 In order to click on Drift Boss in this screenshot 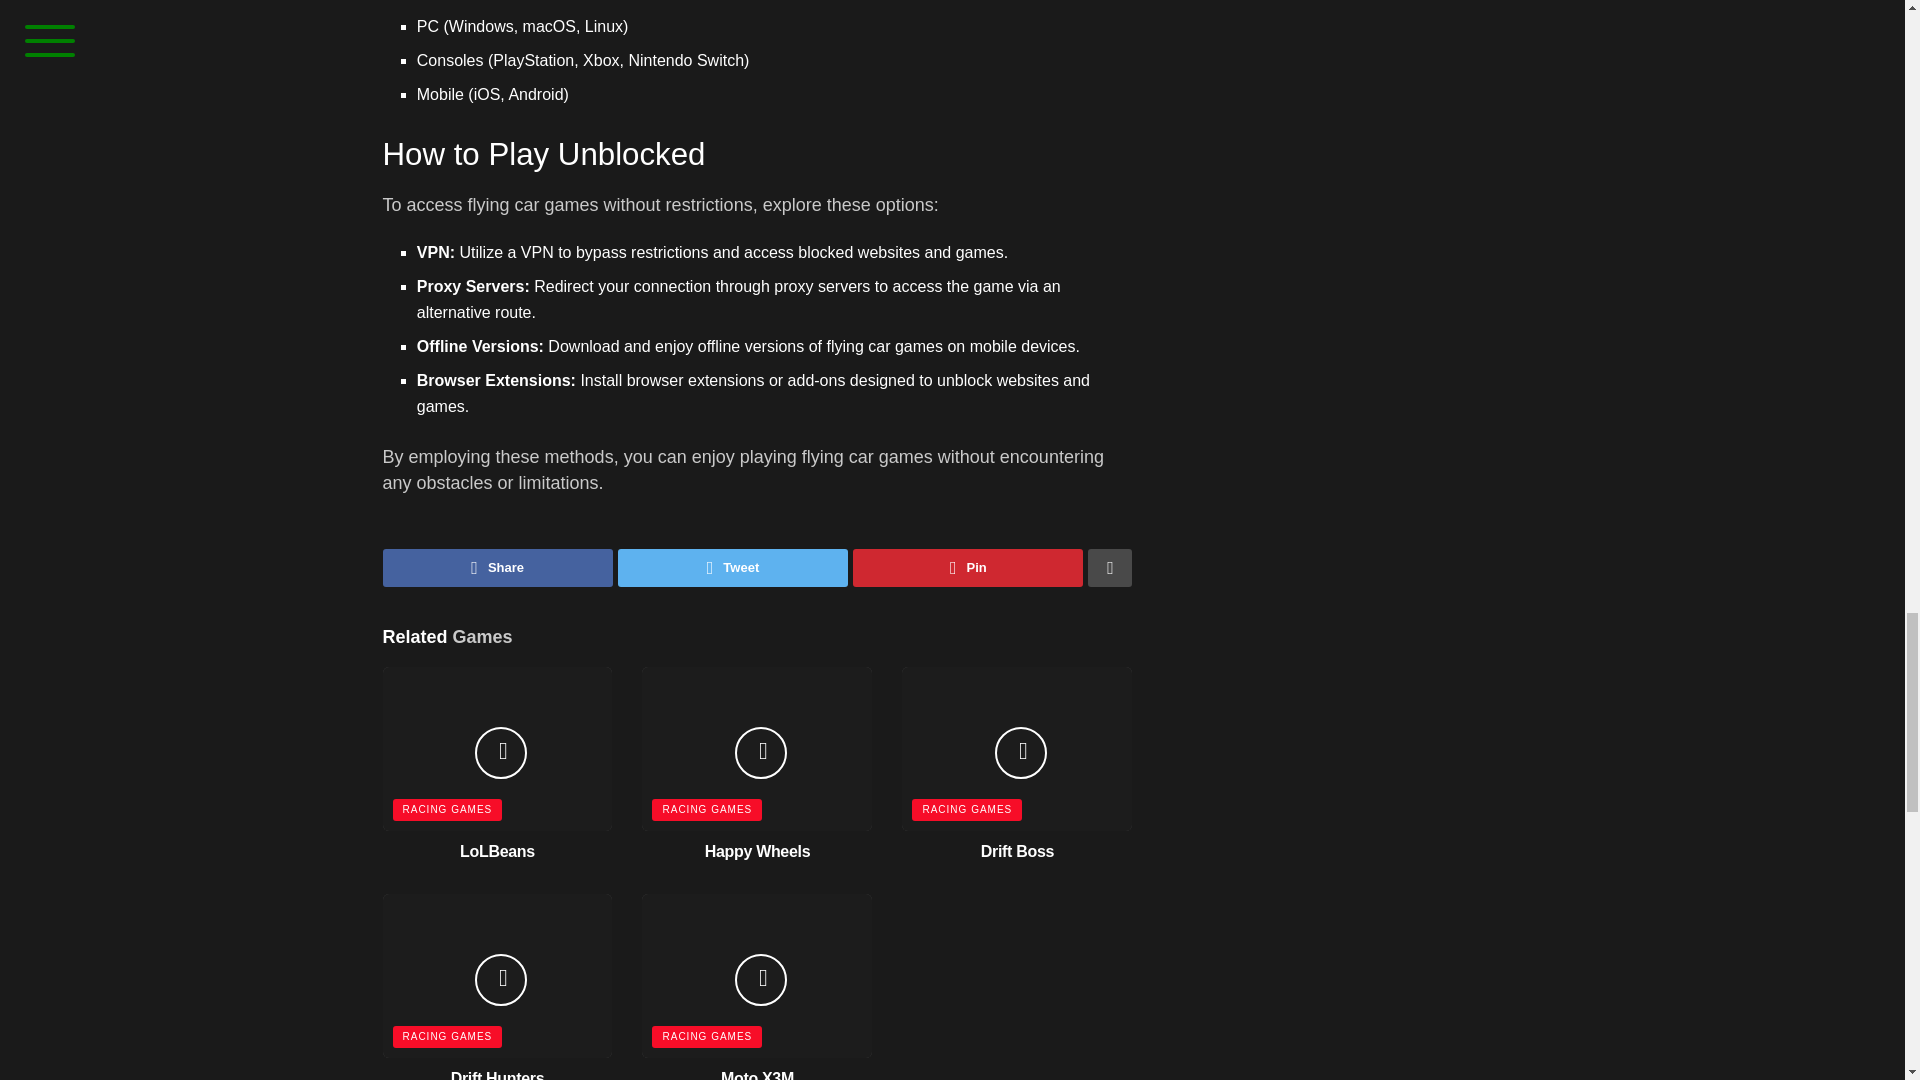, I will do `click(1018, 851)`.